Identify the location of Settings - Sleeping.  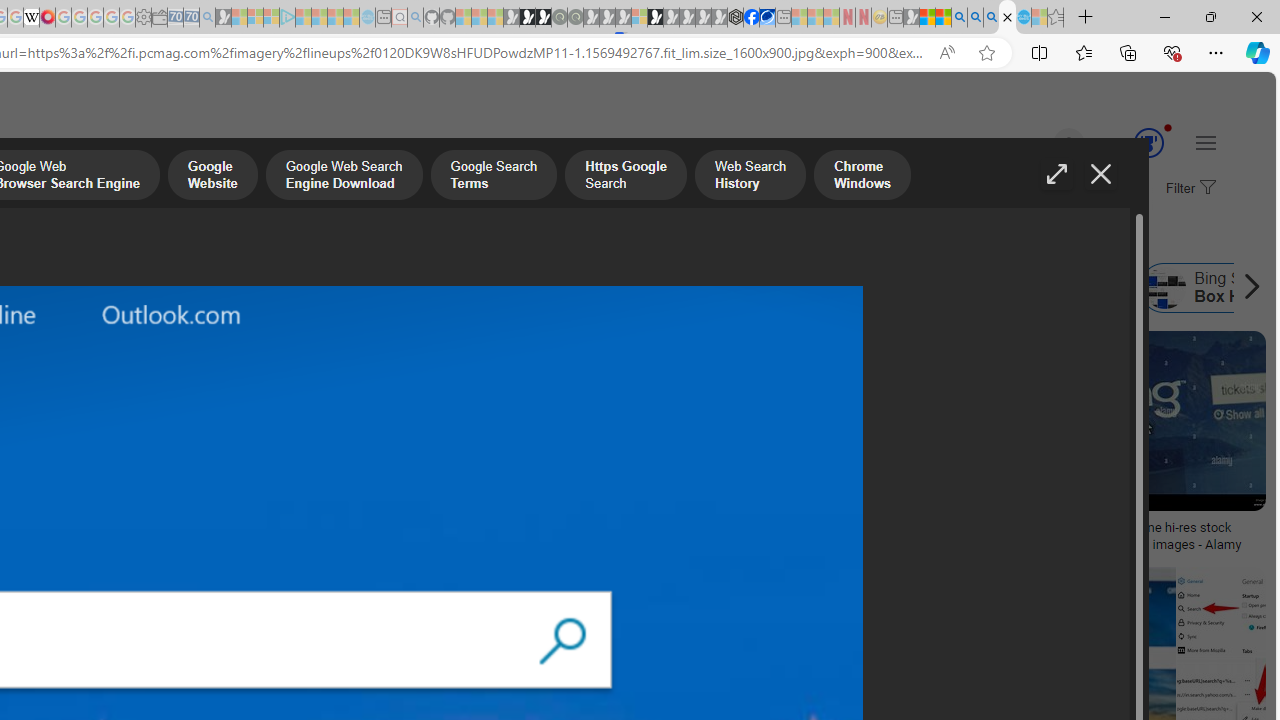
(143, 18).